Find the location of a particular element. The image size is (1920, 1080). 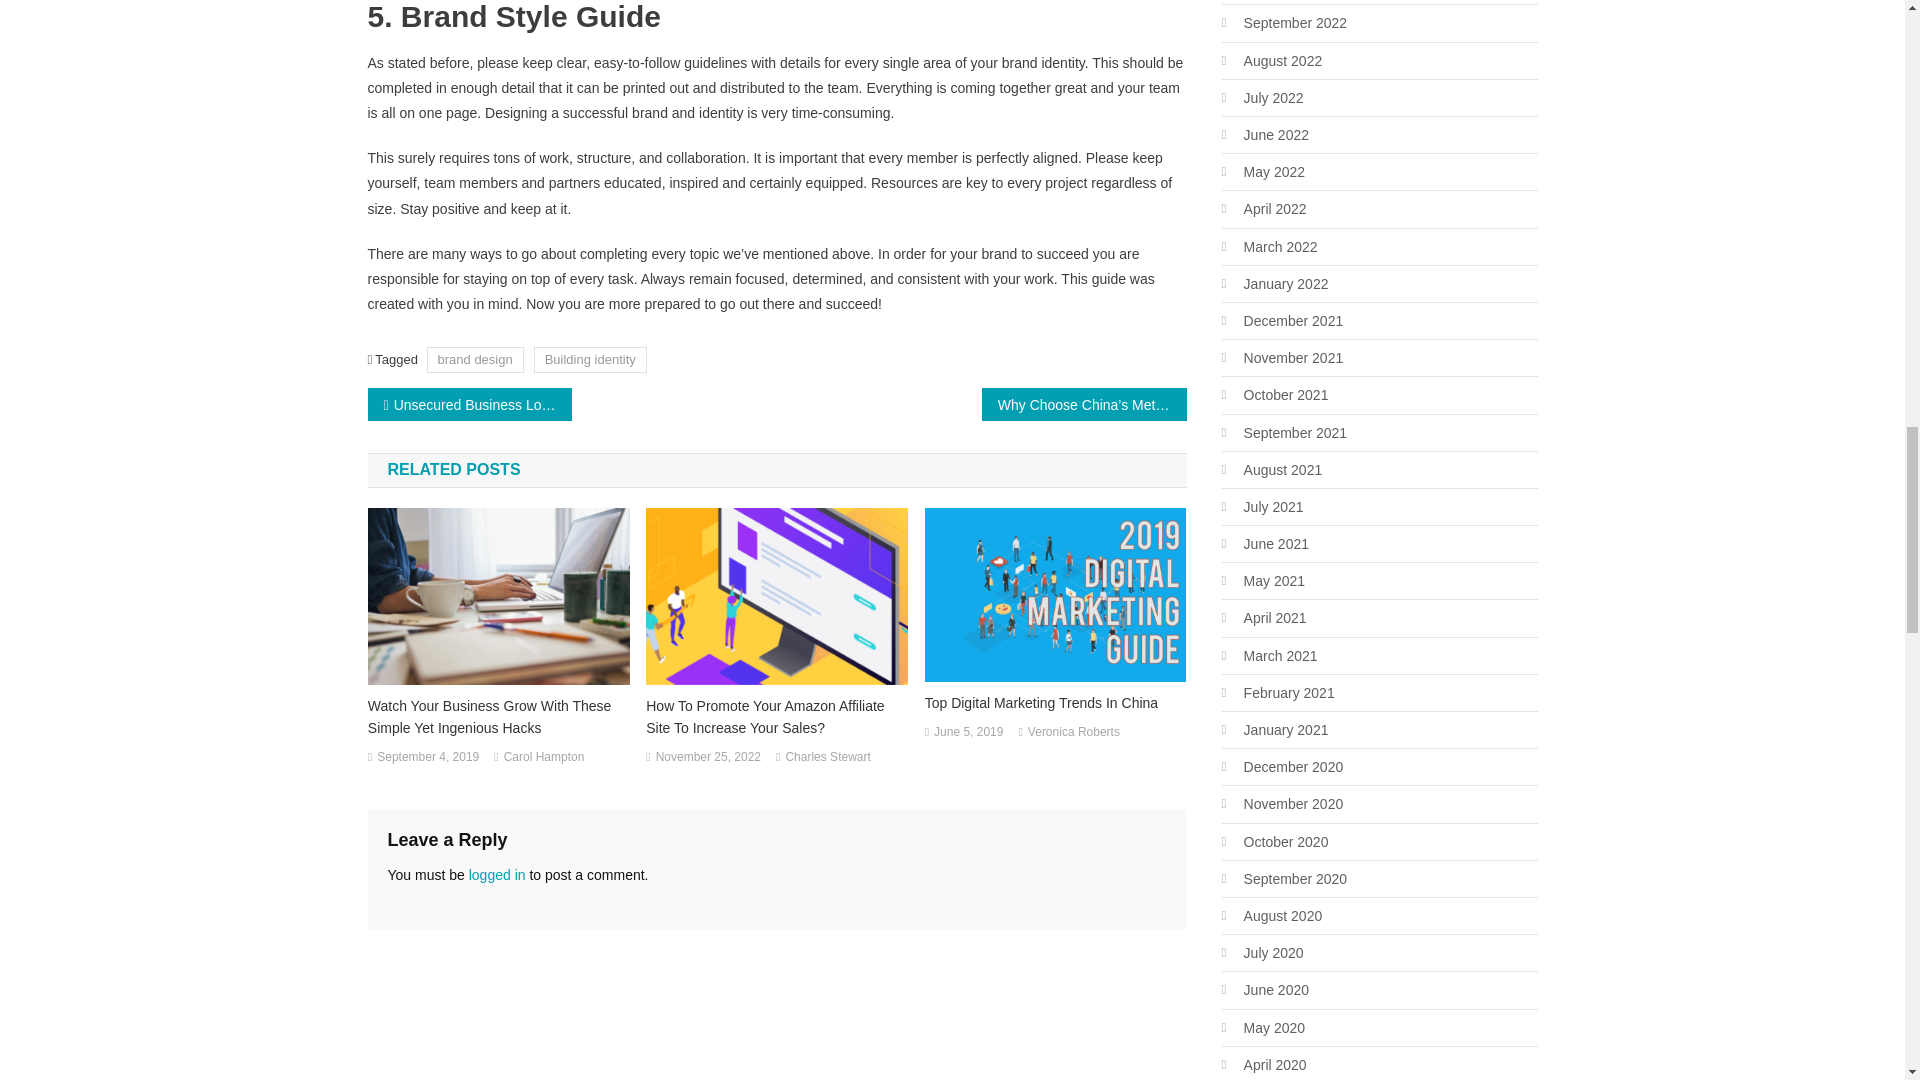

September 4, 2019 is located at coordinates (427, 758).